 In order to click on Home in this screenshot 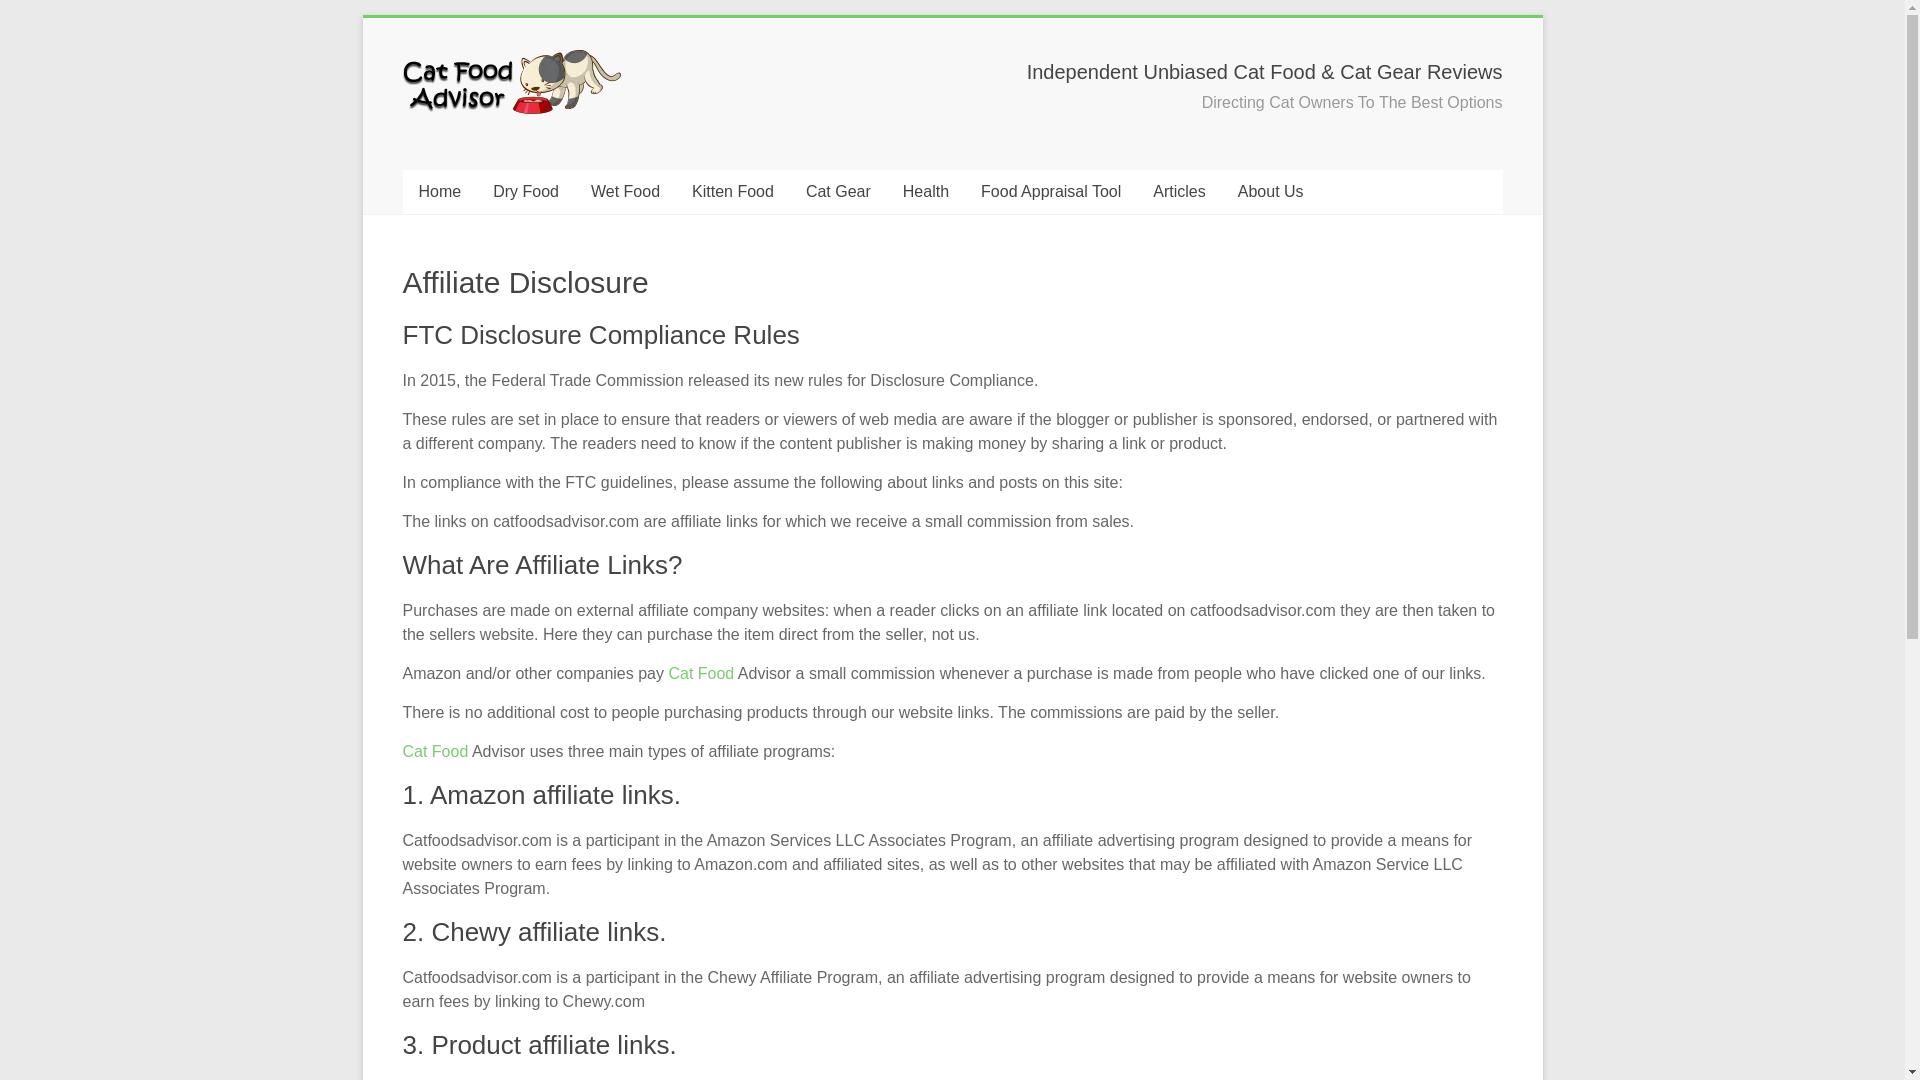, I will do `click(438, 191)`.